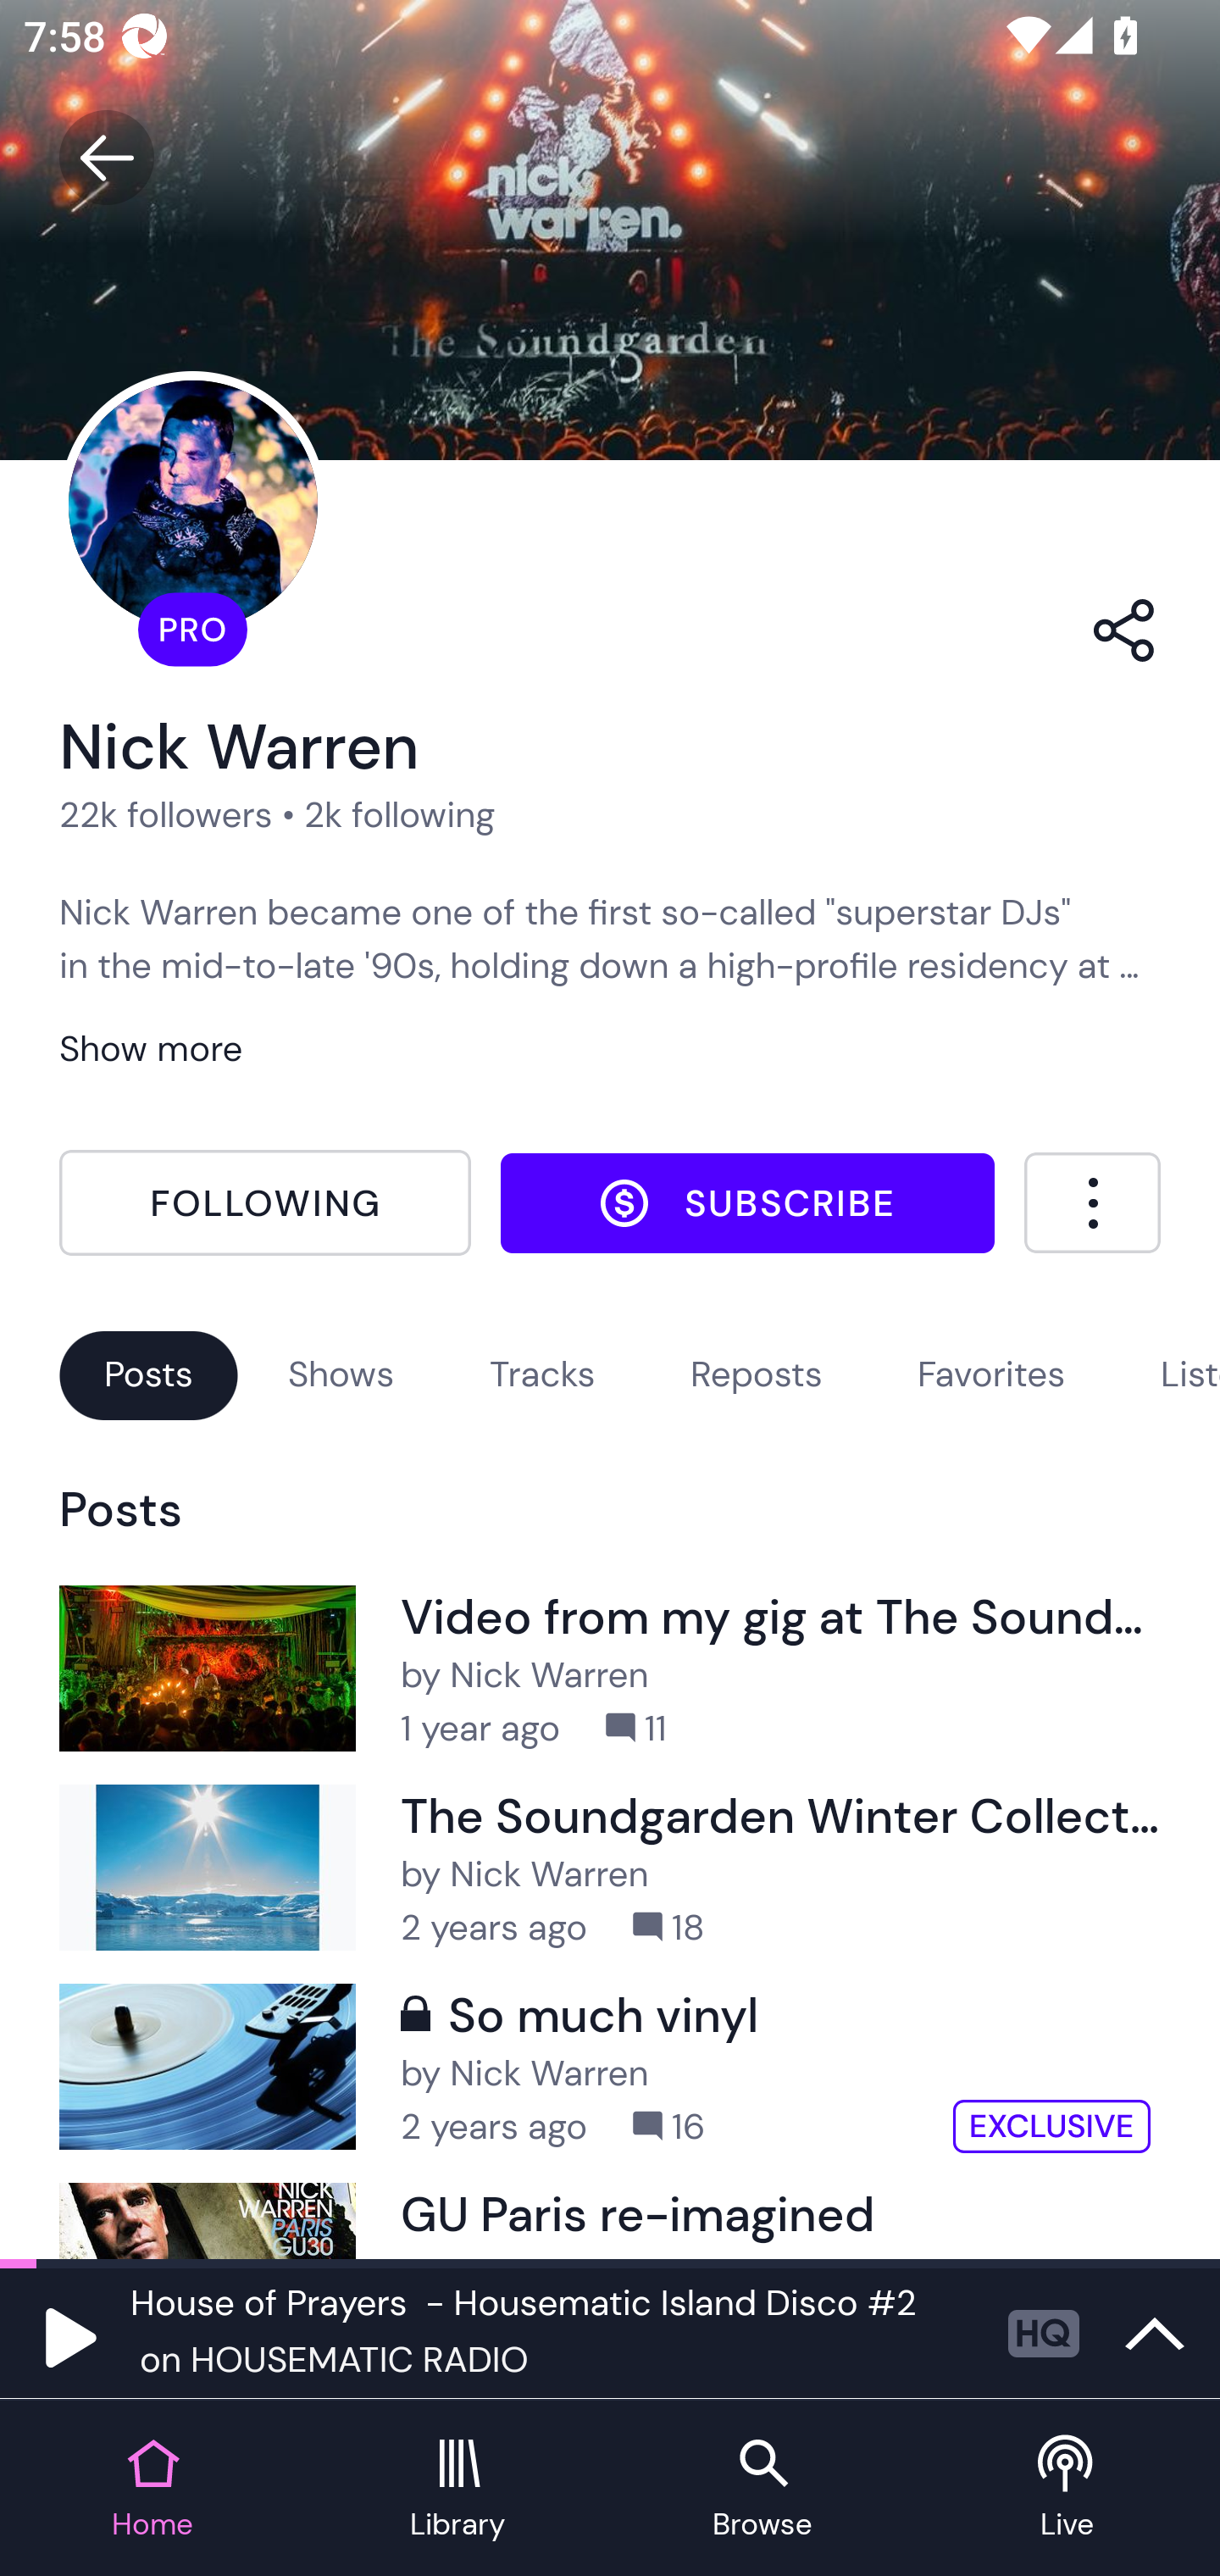 The width and height of the screenshot is (1220, 2576). I want to click on Following FOLLOWING, so click(264, 1202).